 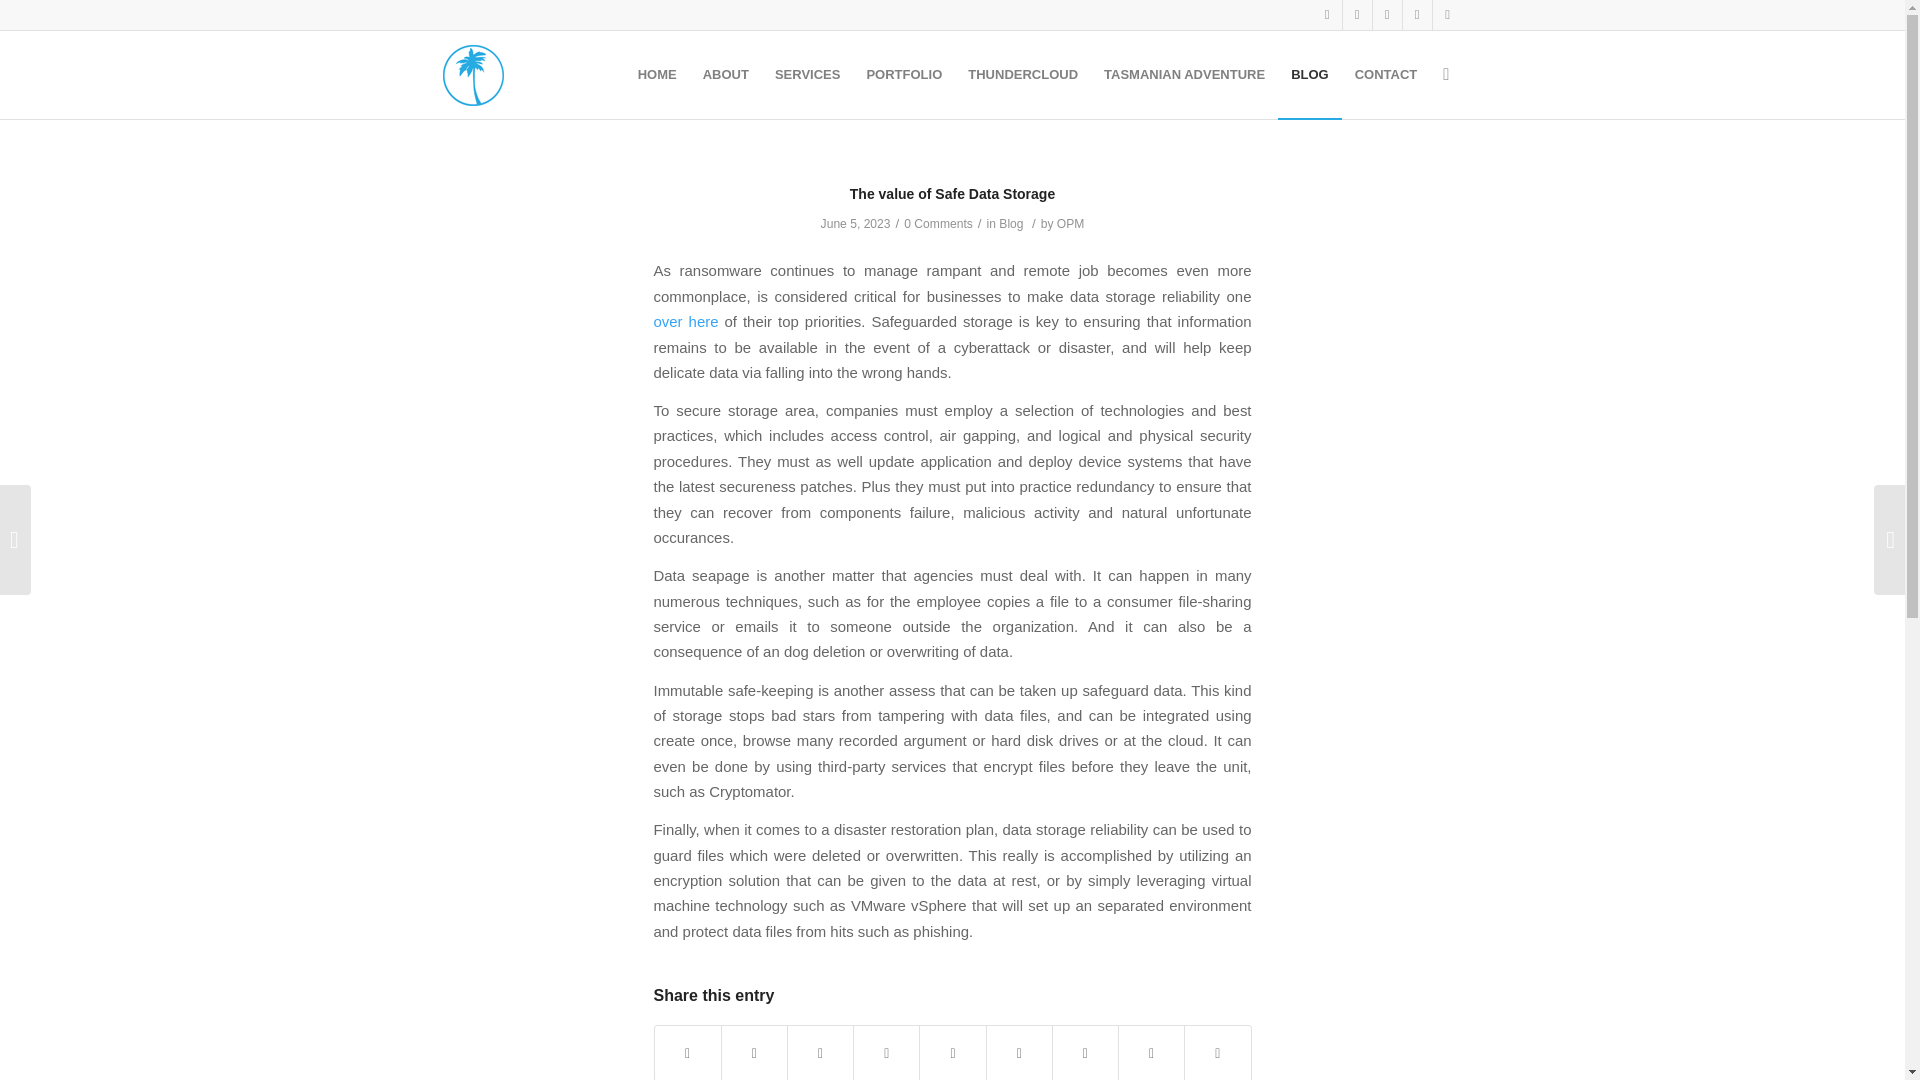 I want to click on Linkedin, so click(x=1416, y=15).